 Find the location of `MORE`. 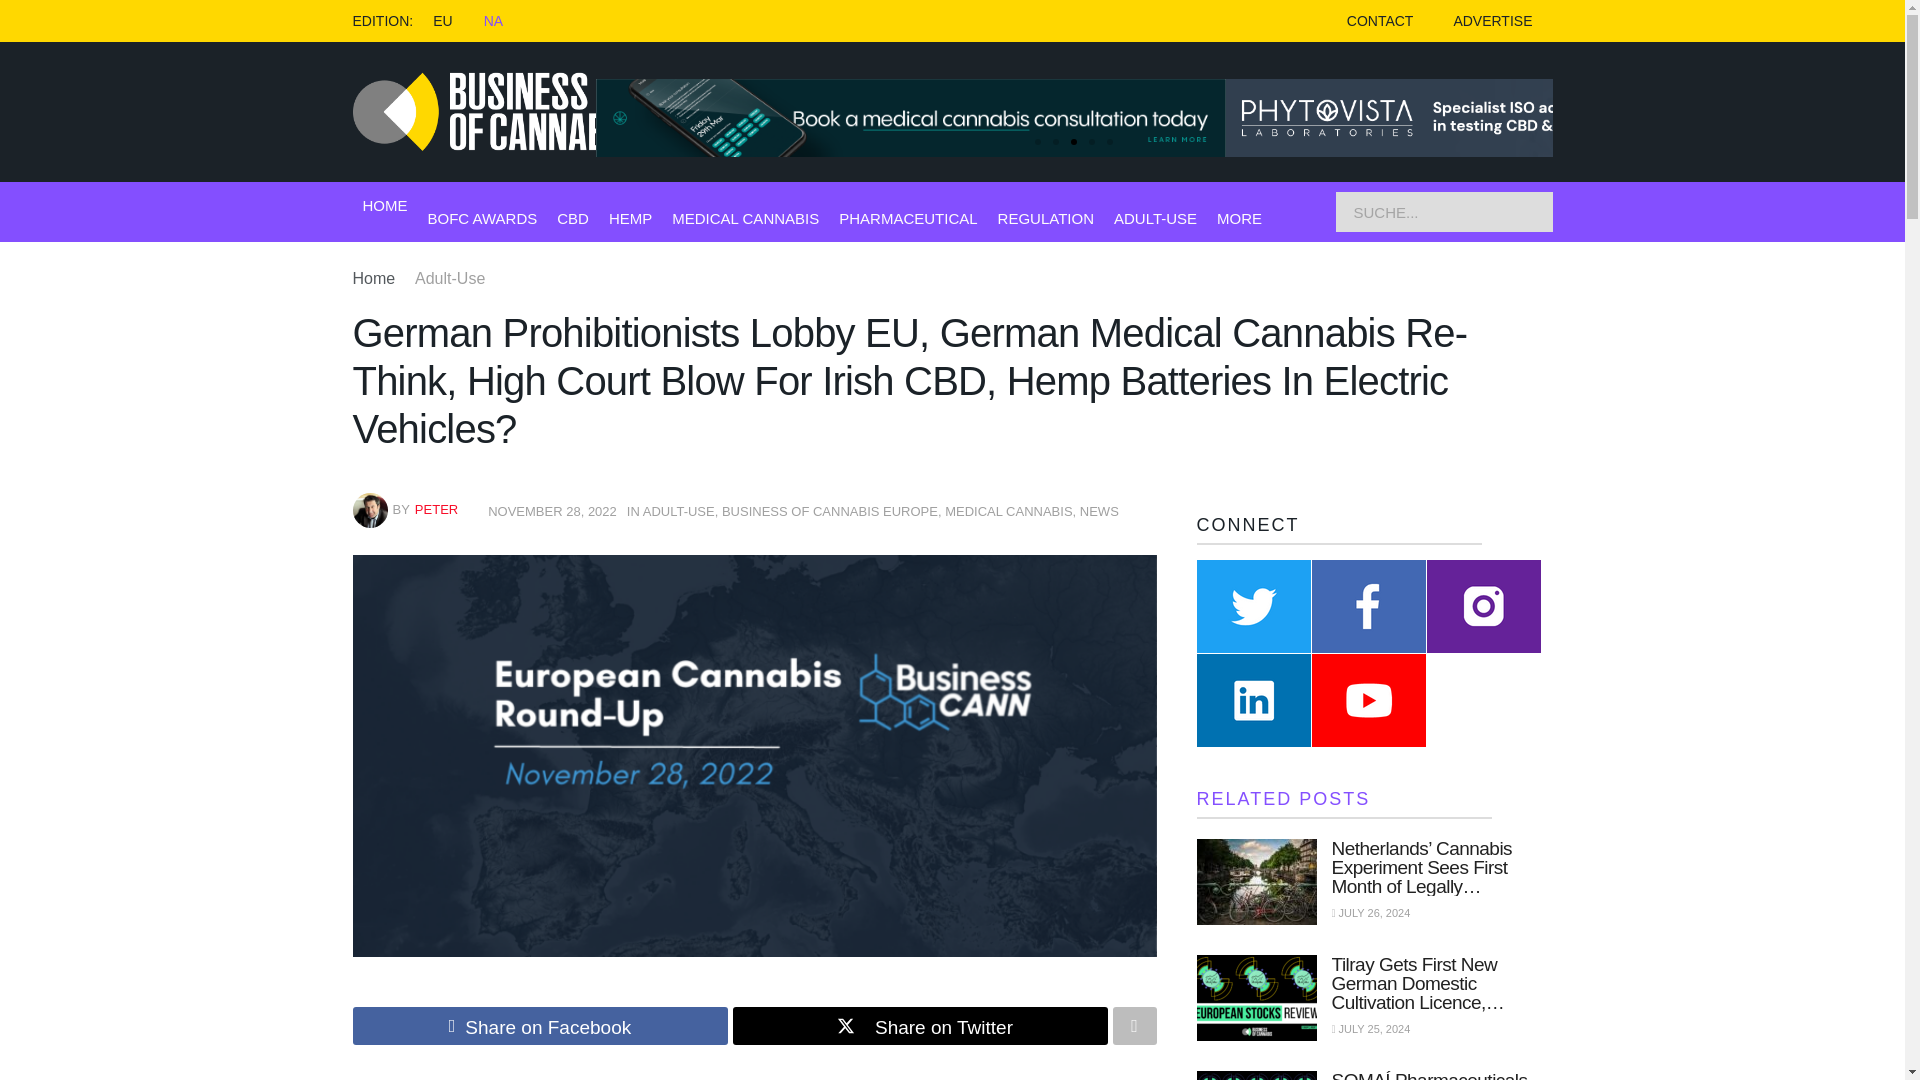

MORE is located at coordinates (1239, 218).